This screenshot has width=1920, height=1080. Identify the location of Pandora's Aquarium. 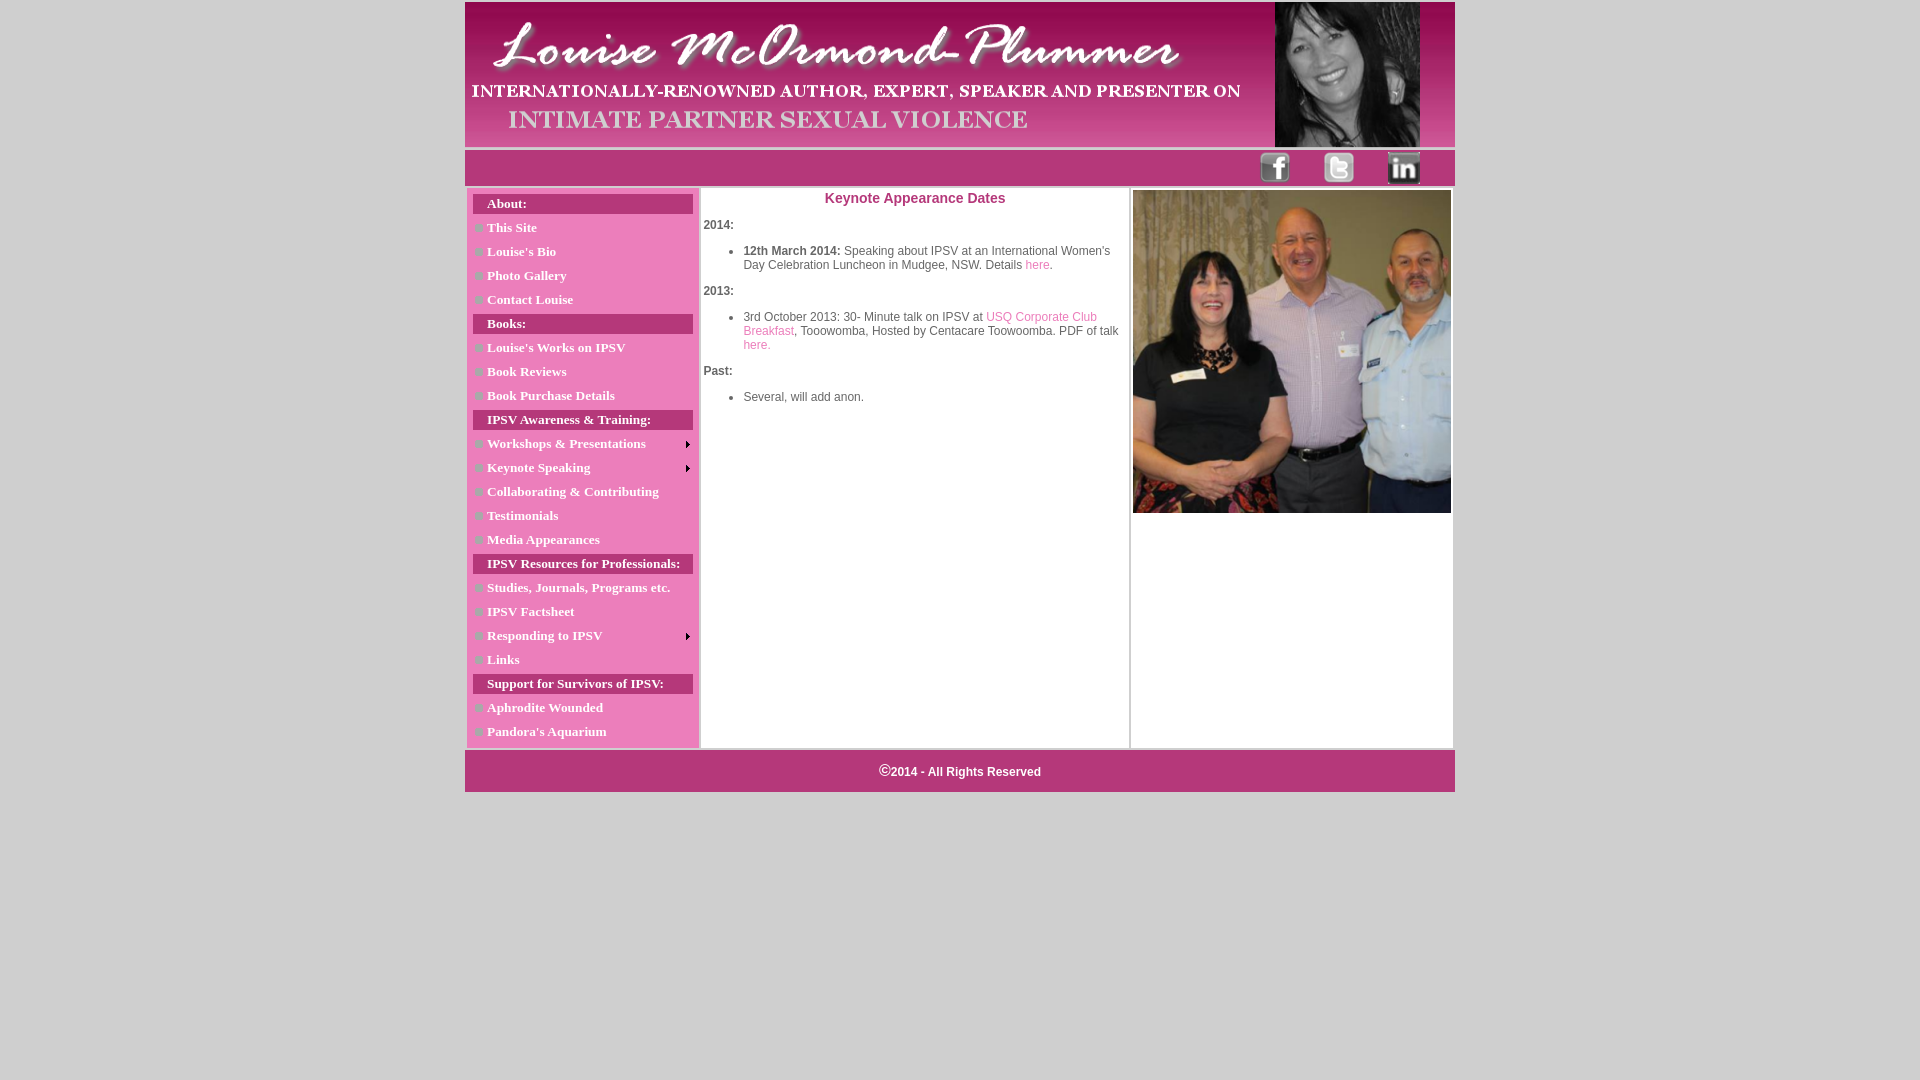
(583, 732).